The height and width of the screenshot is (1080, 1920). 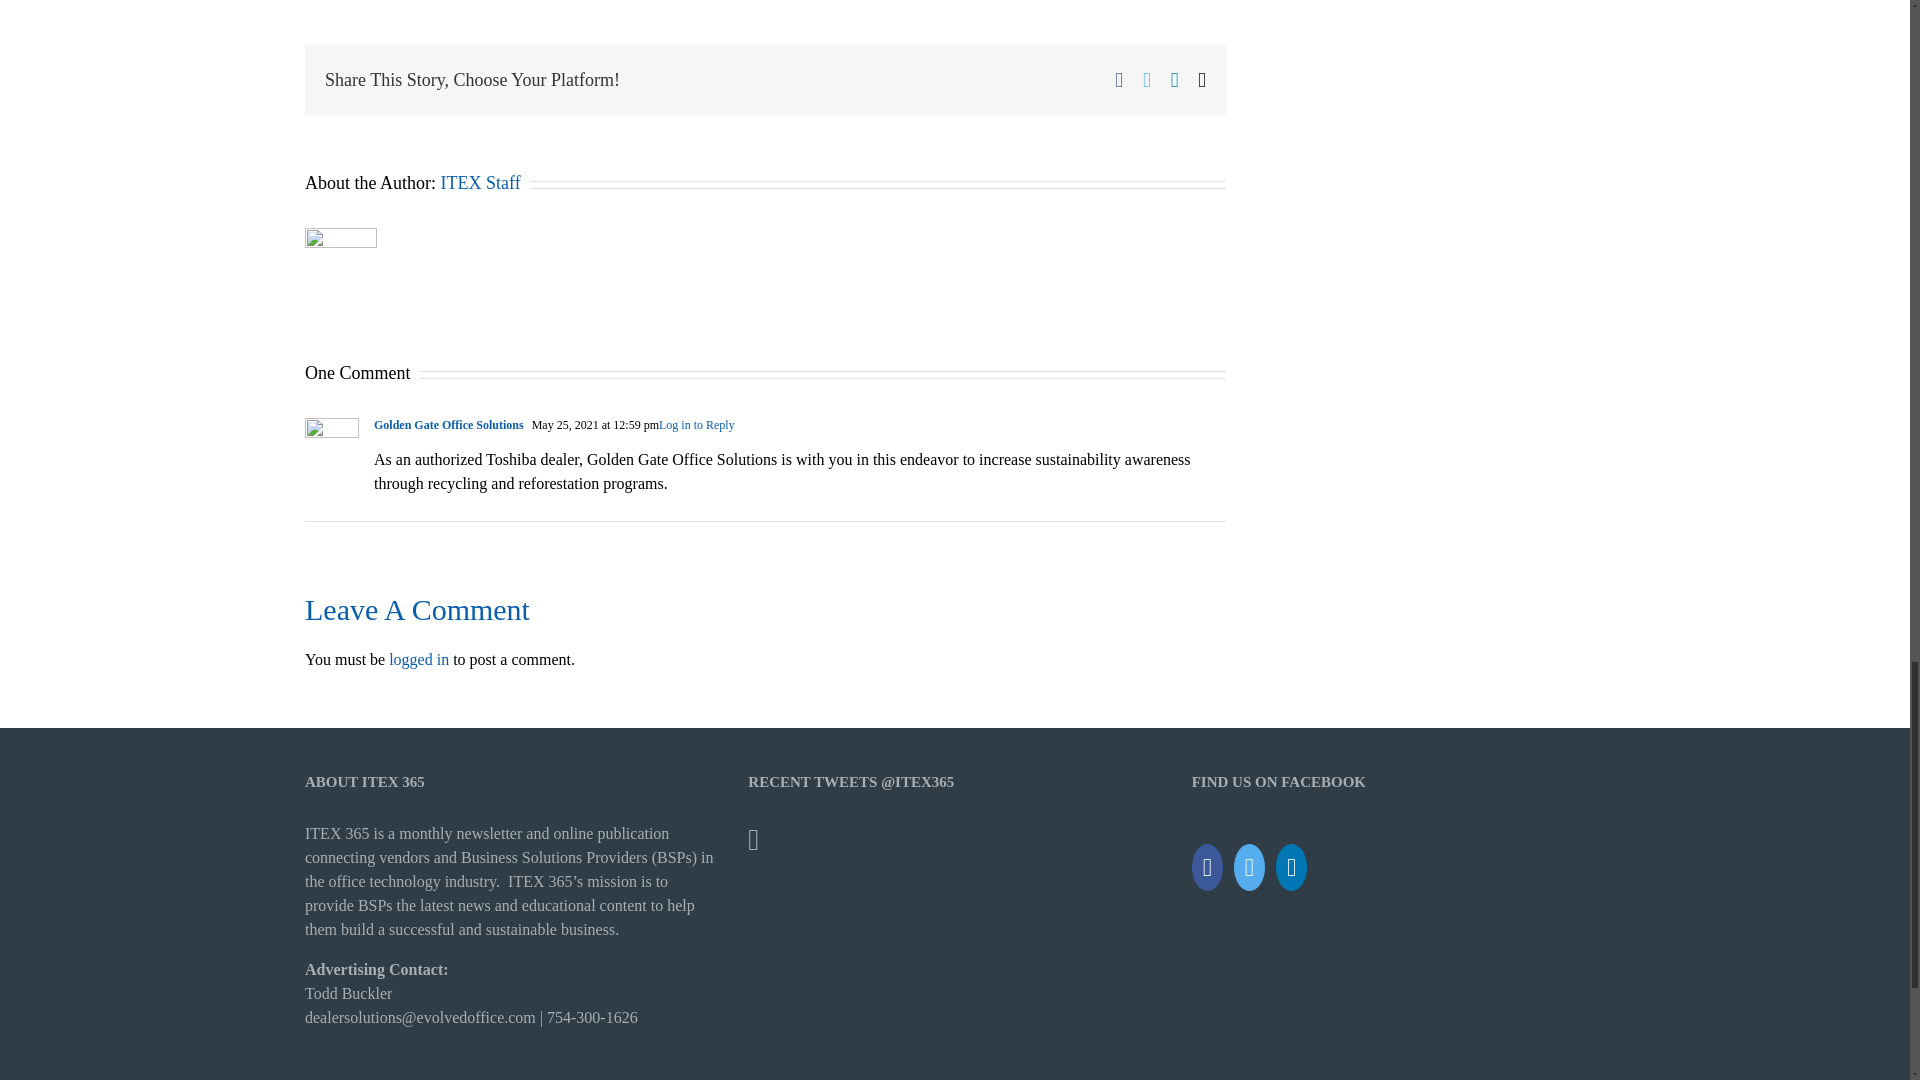 I want to click on Golden Gate Office Solutions, so click(x=449, y=424).